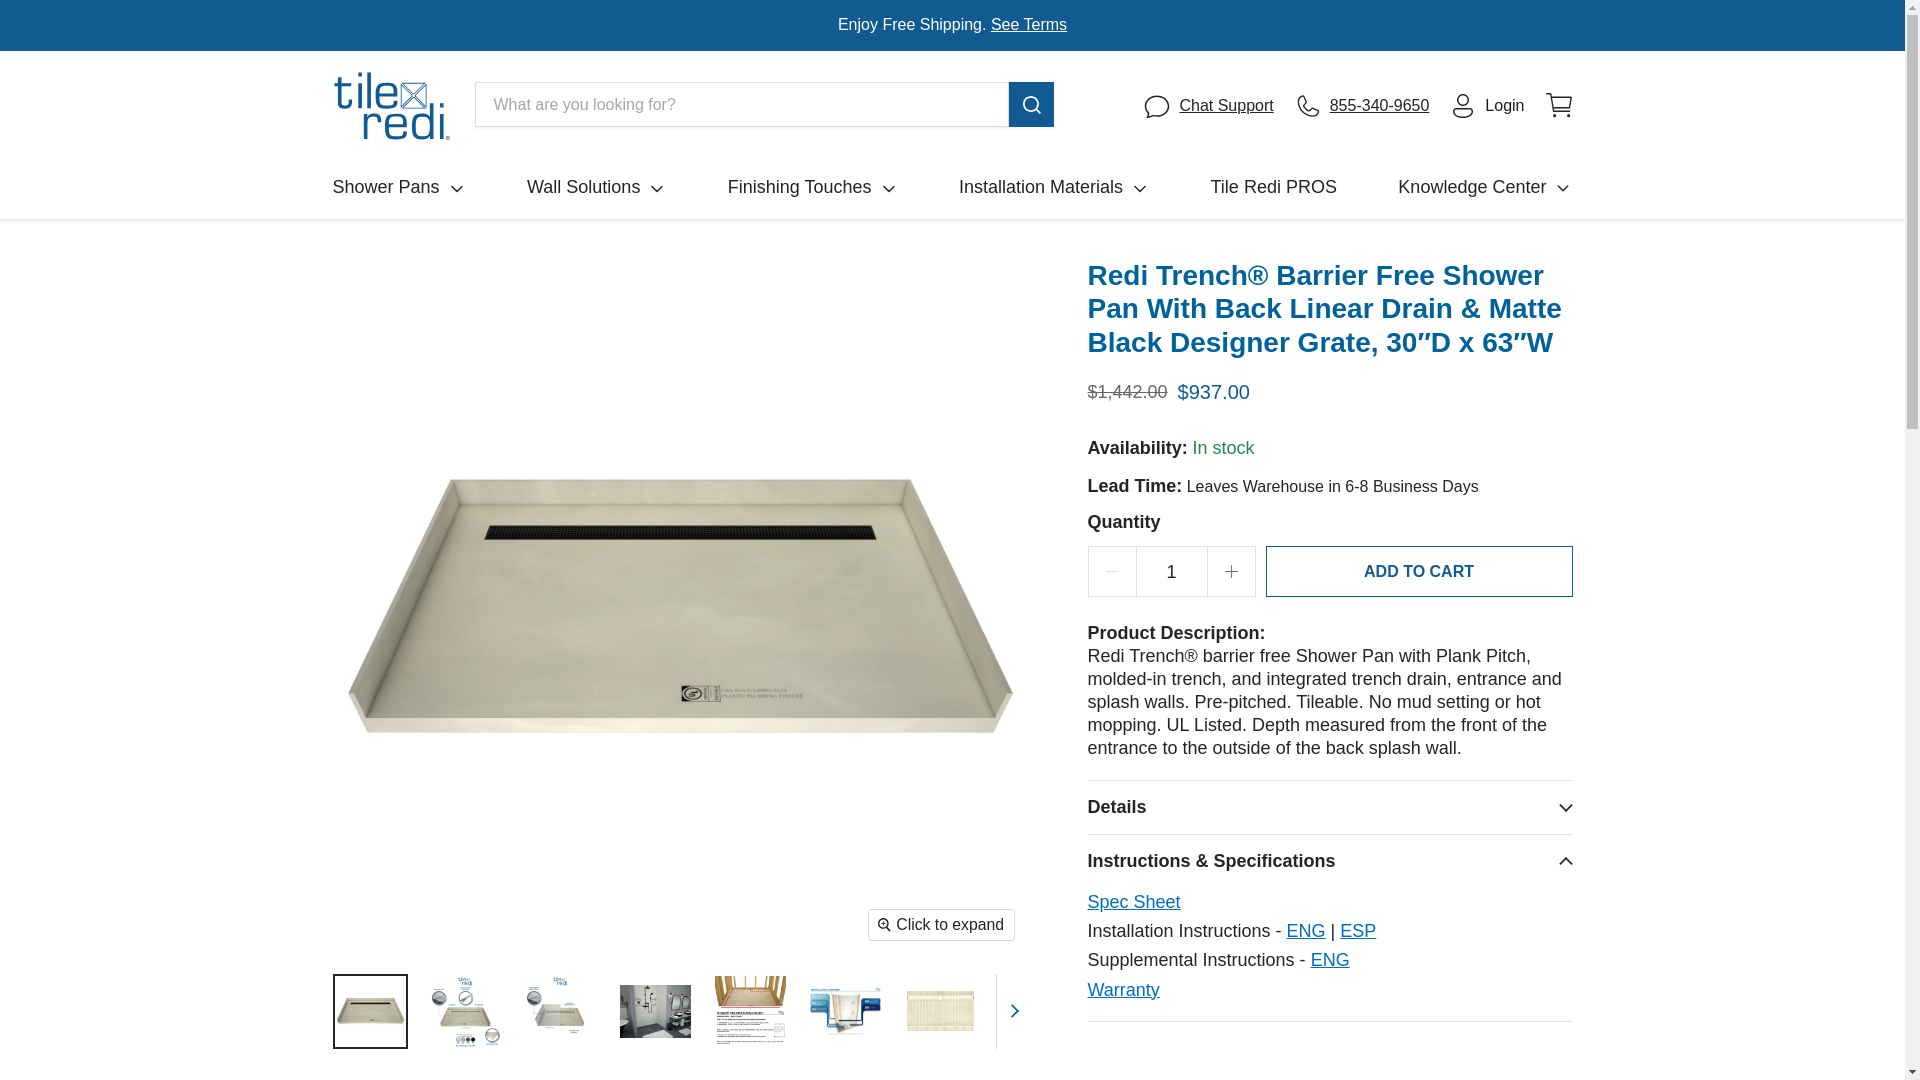 The image size is (1920, 1080). What do you see at coordinates (1207, 105) in the screenshot?
I see `Chat Support` at bounding box center [1207, 105].